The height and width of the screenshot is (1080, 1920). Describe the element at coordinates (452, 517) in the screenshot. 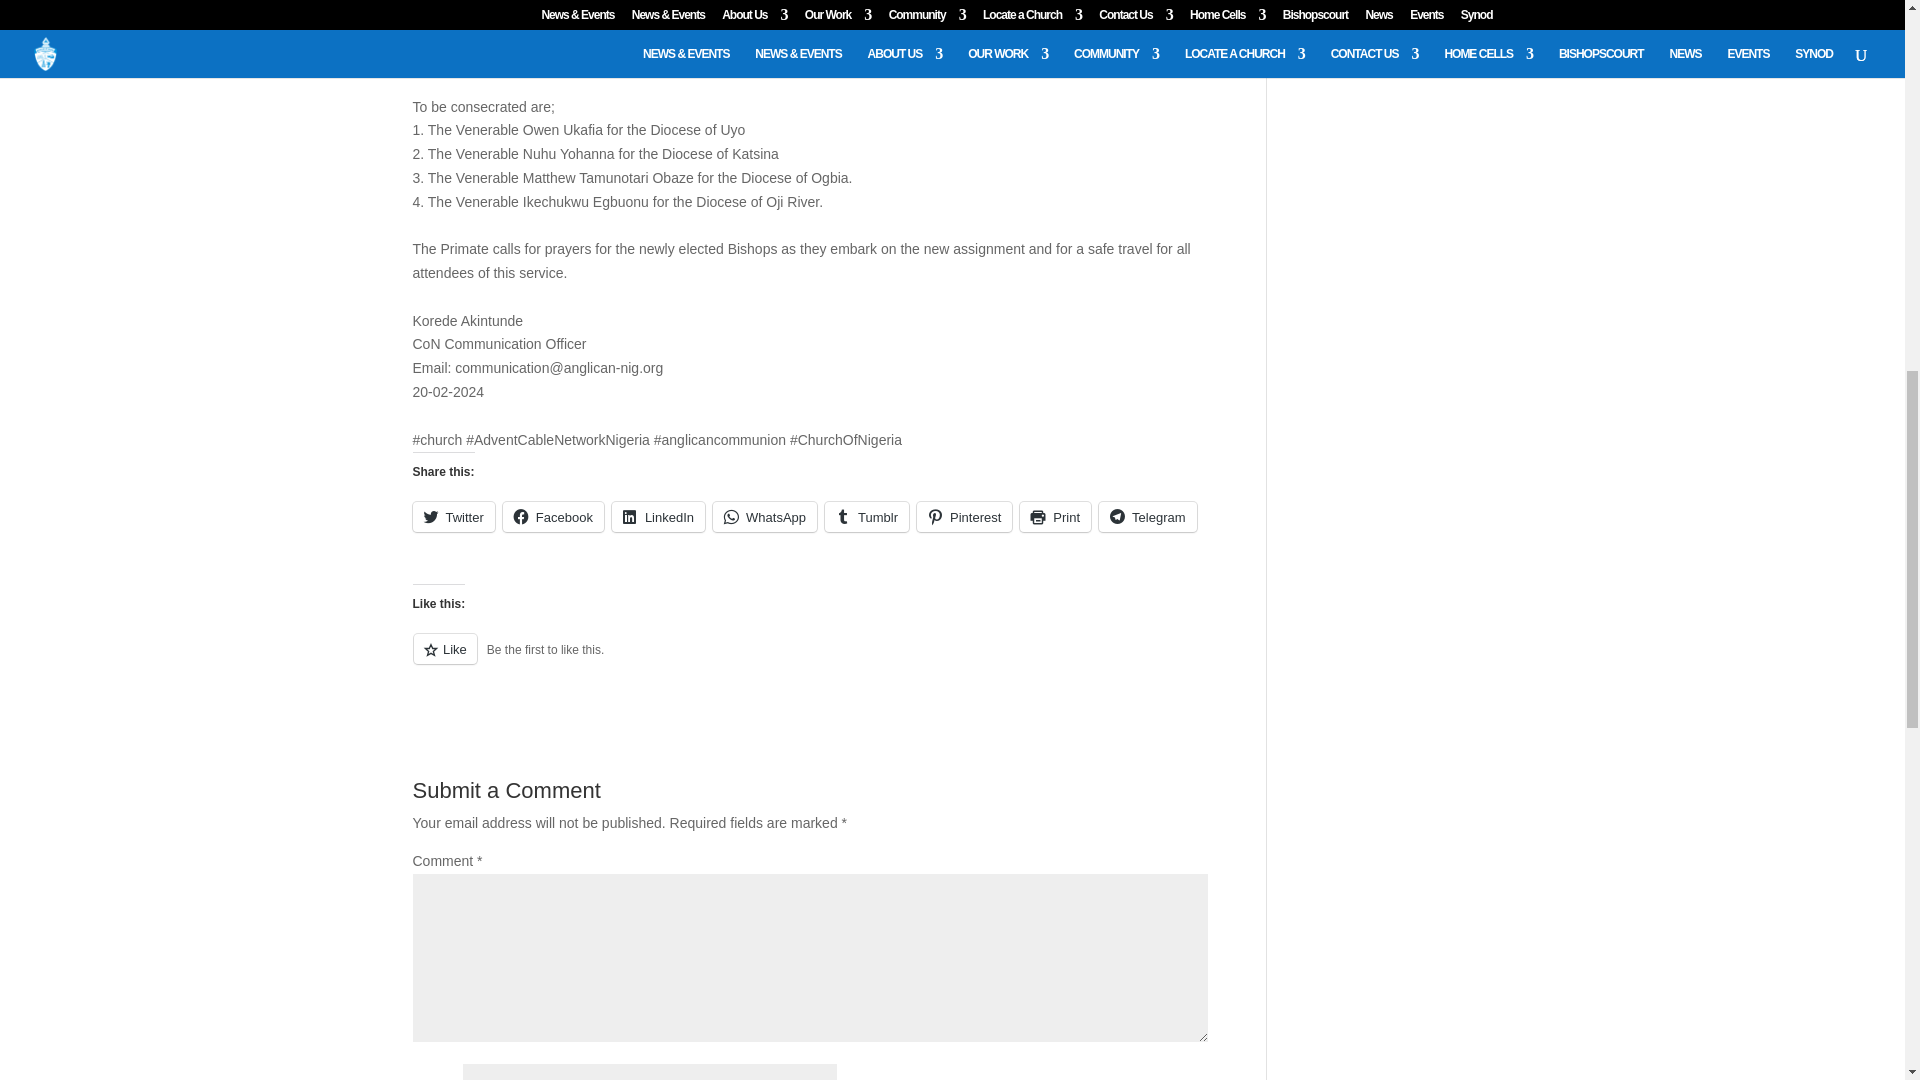

I see `Click to share on Twitter` at that location.